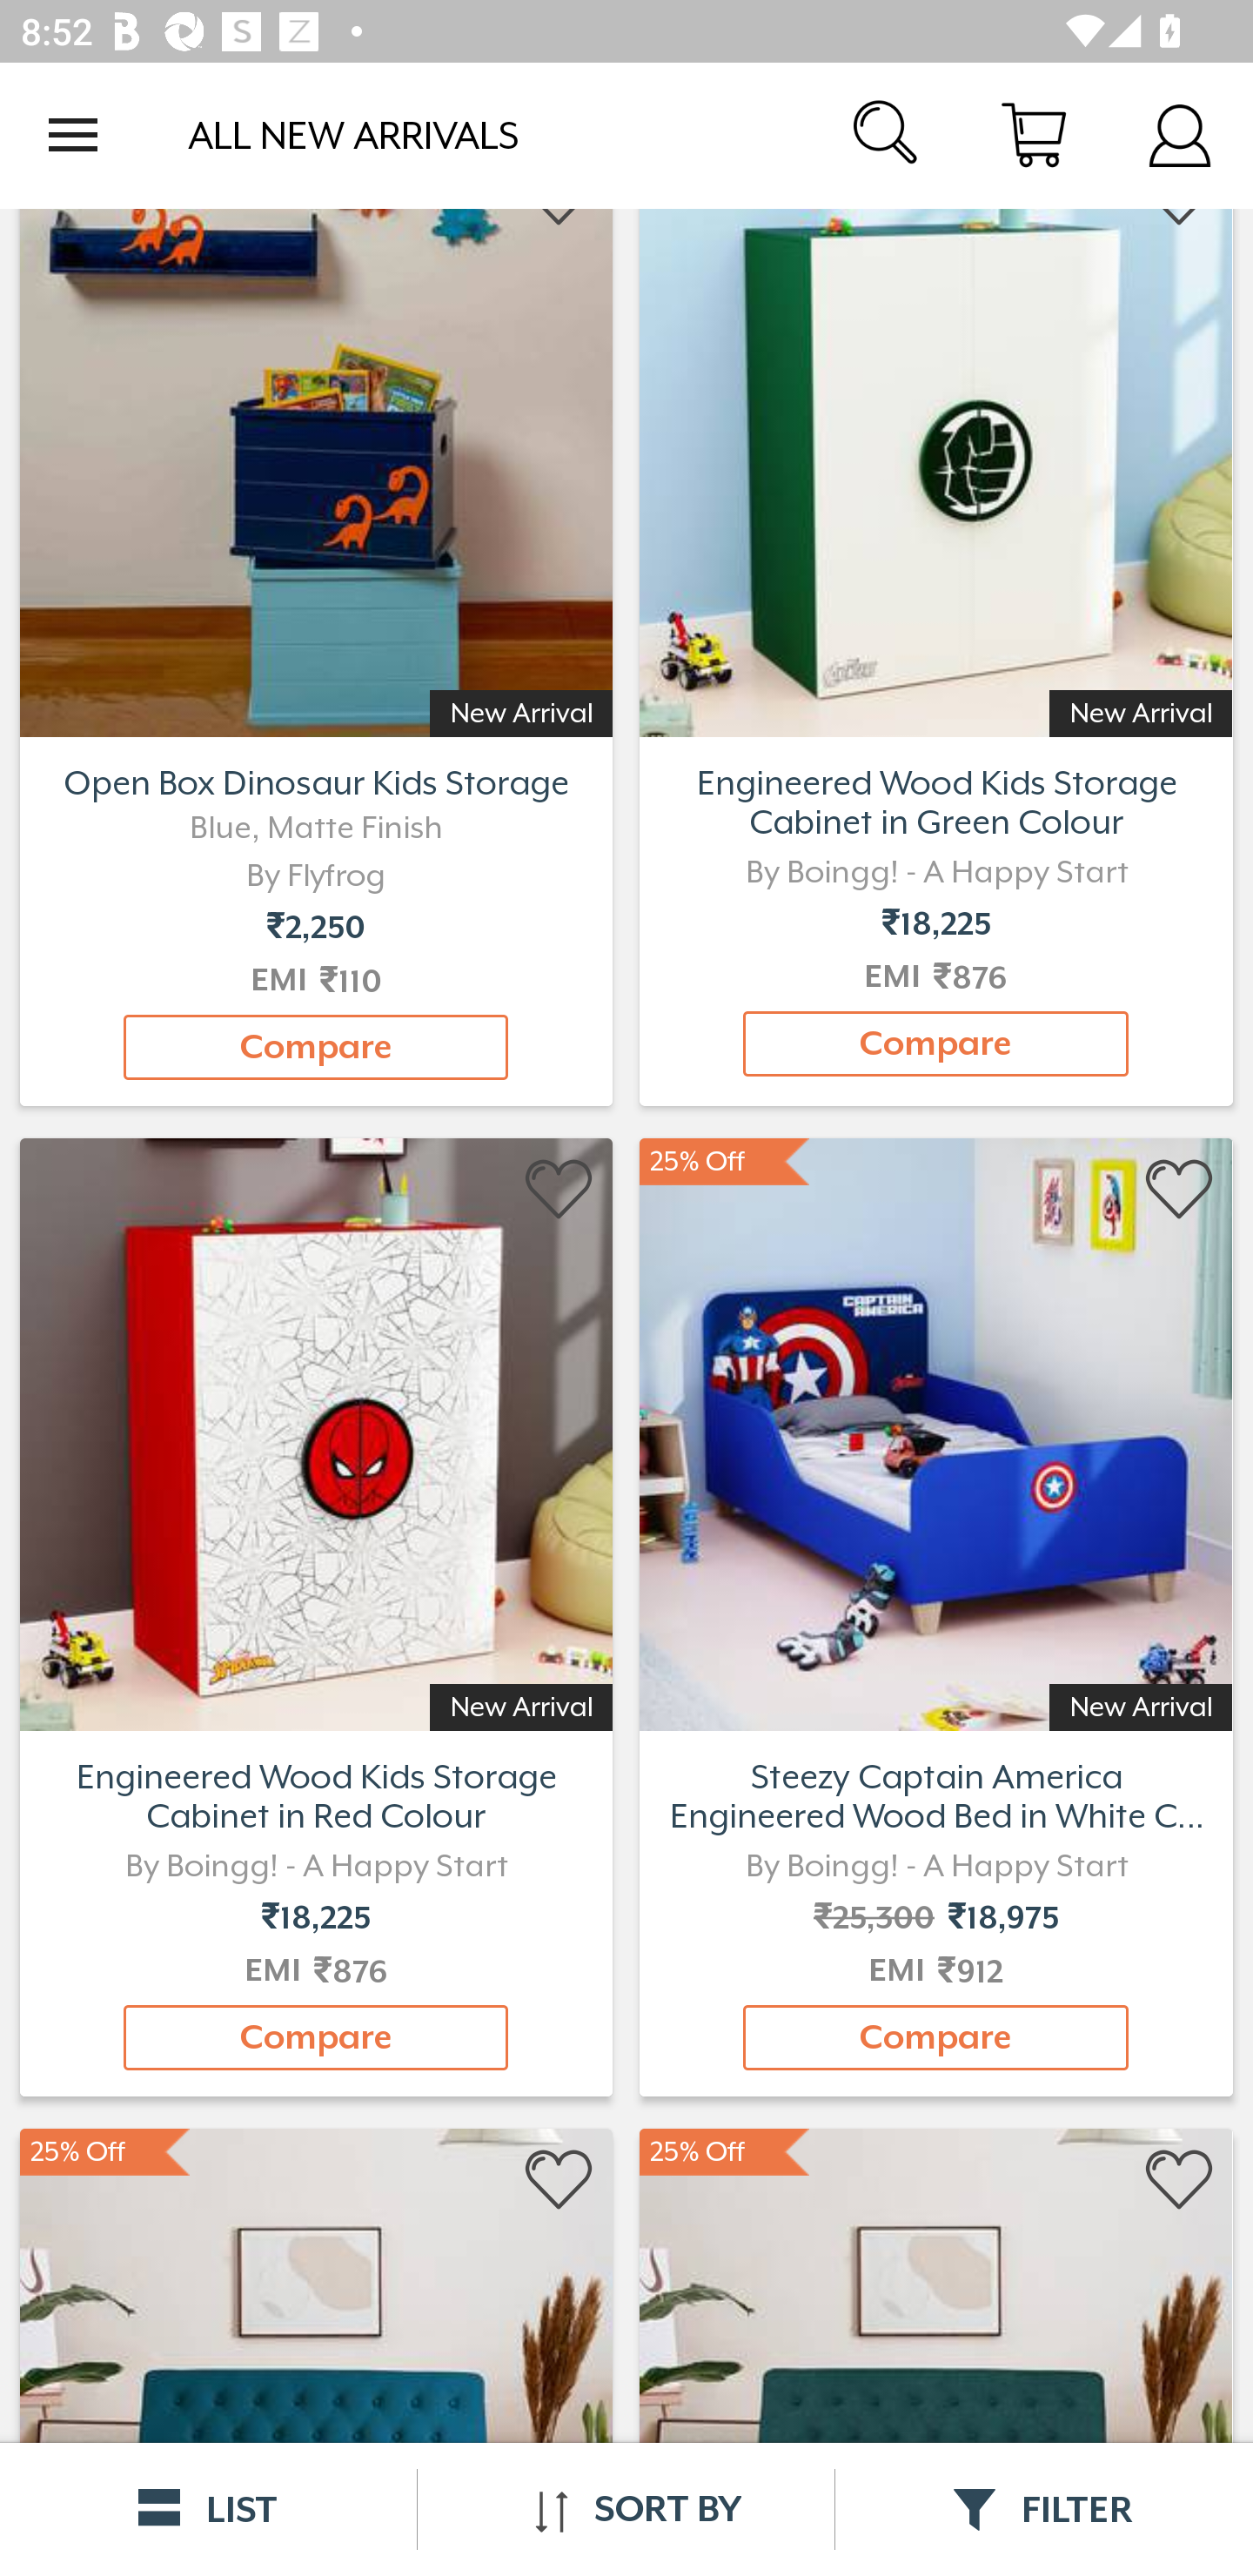  What do you see at coordinates (1180, 2180) in the screenshot?
I see `` at bounding box center [1180, 2180].